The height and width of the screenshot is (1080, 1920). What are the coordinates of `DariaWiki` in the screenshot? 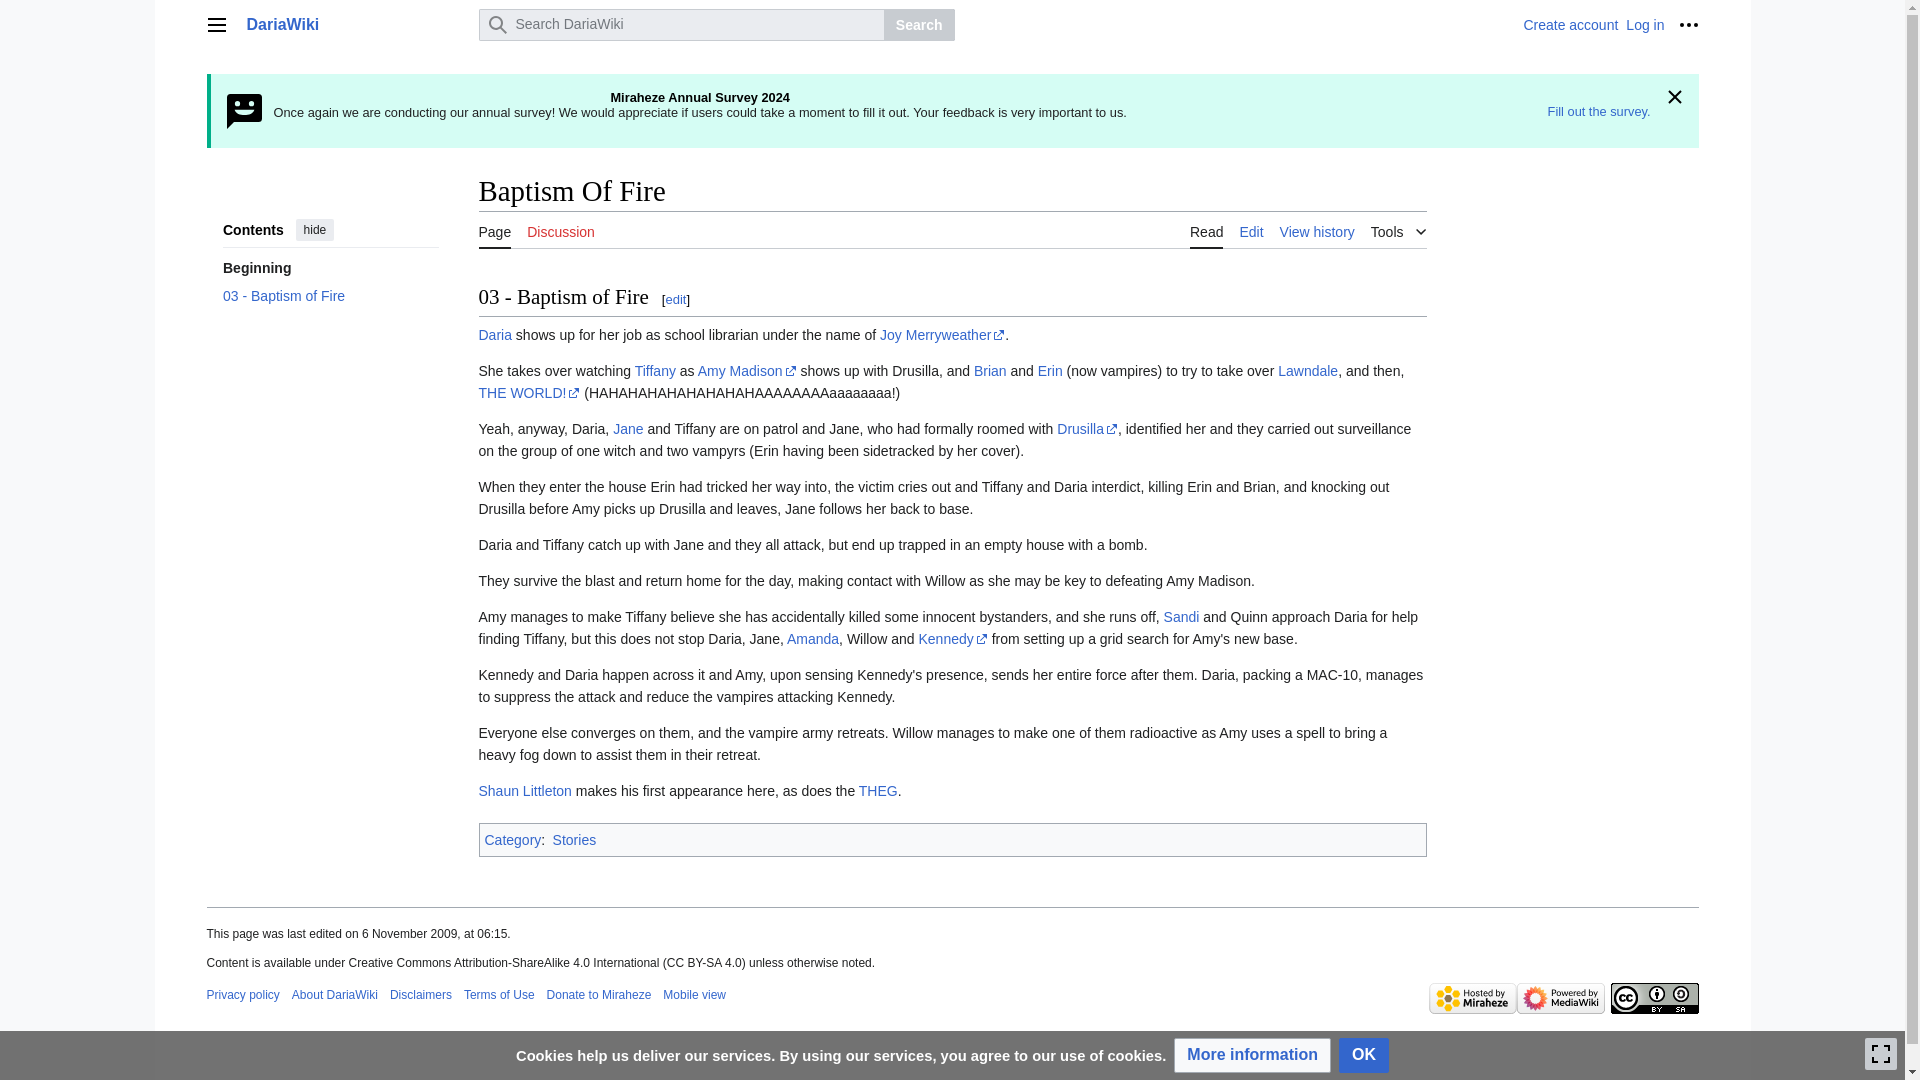 It's located at (356, 24).